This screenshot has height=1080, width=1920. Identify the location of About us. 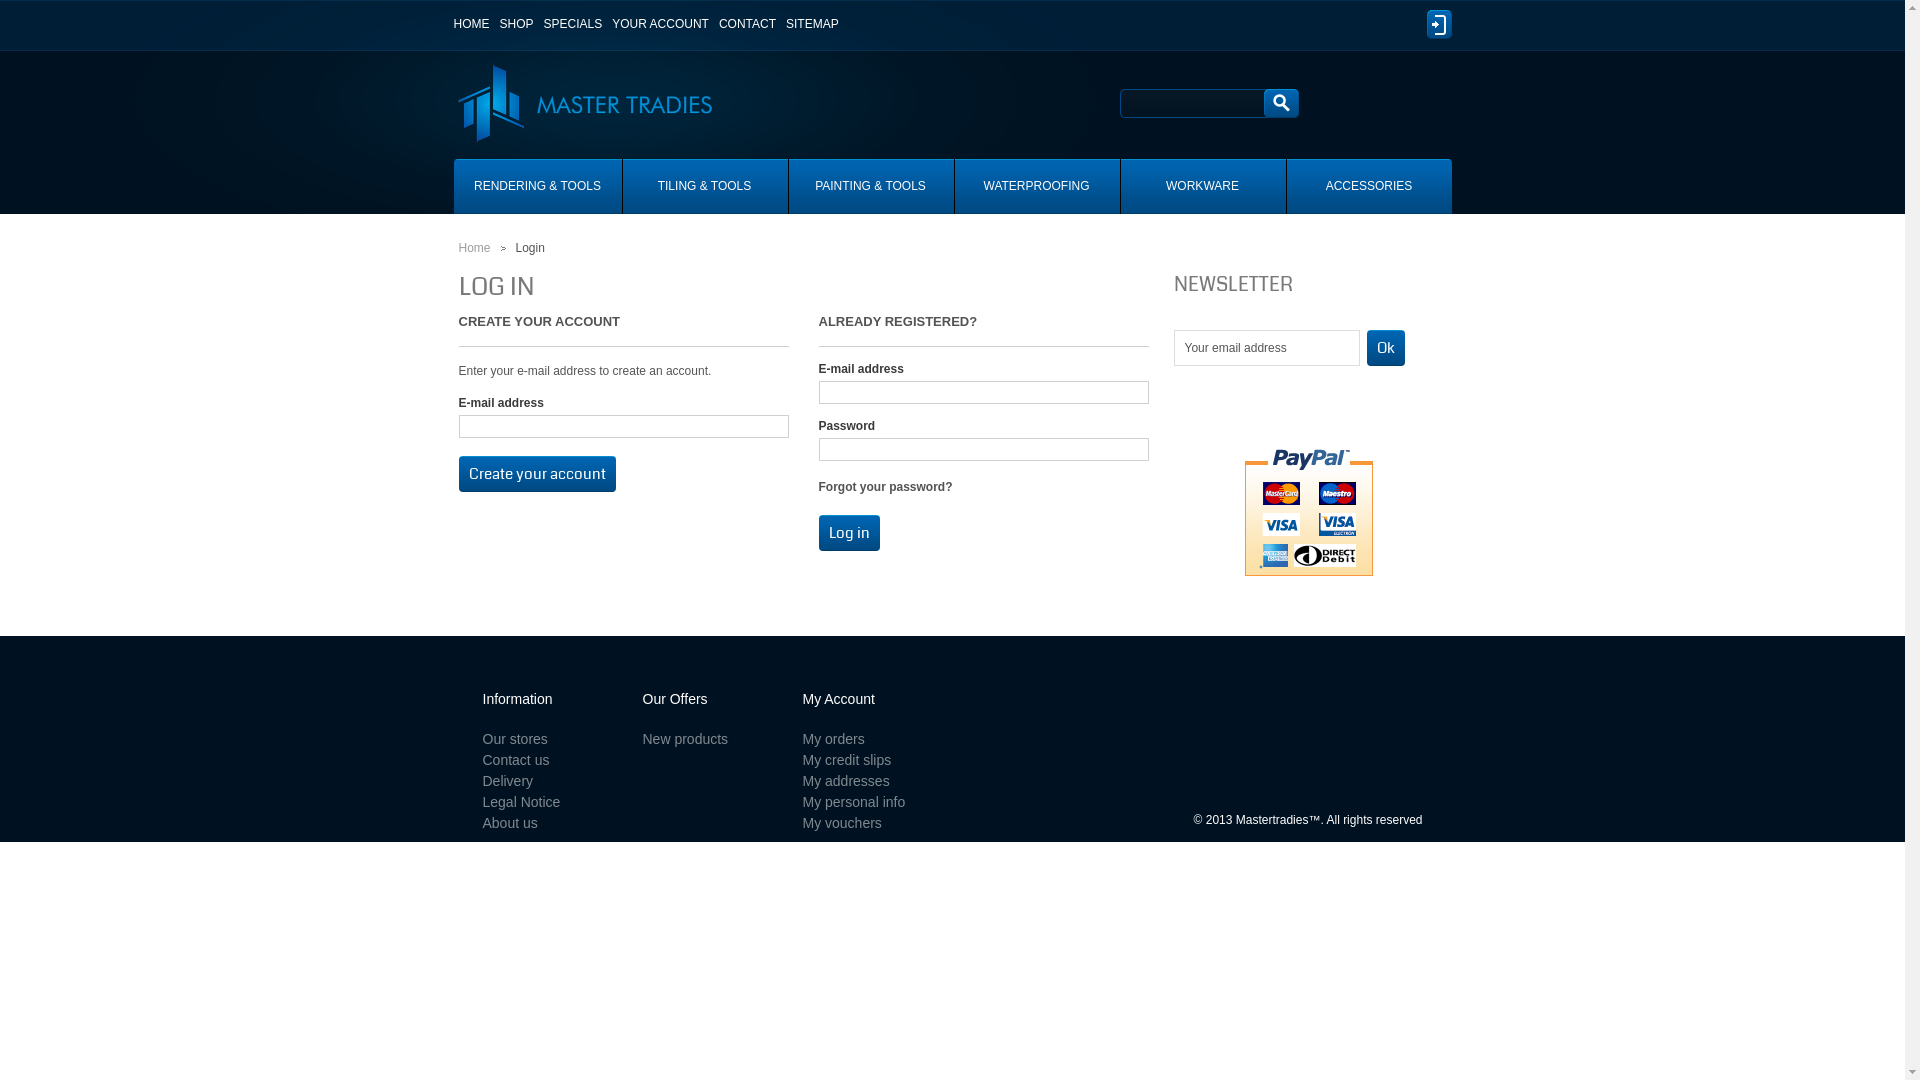
(510, 823).